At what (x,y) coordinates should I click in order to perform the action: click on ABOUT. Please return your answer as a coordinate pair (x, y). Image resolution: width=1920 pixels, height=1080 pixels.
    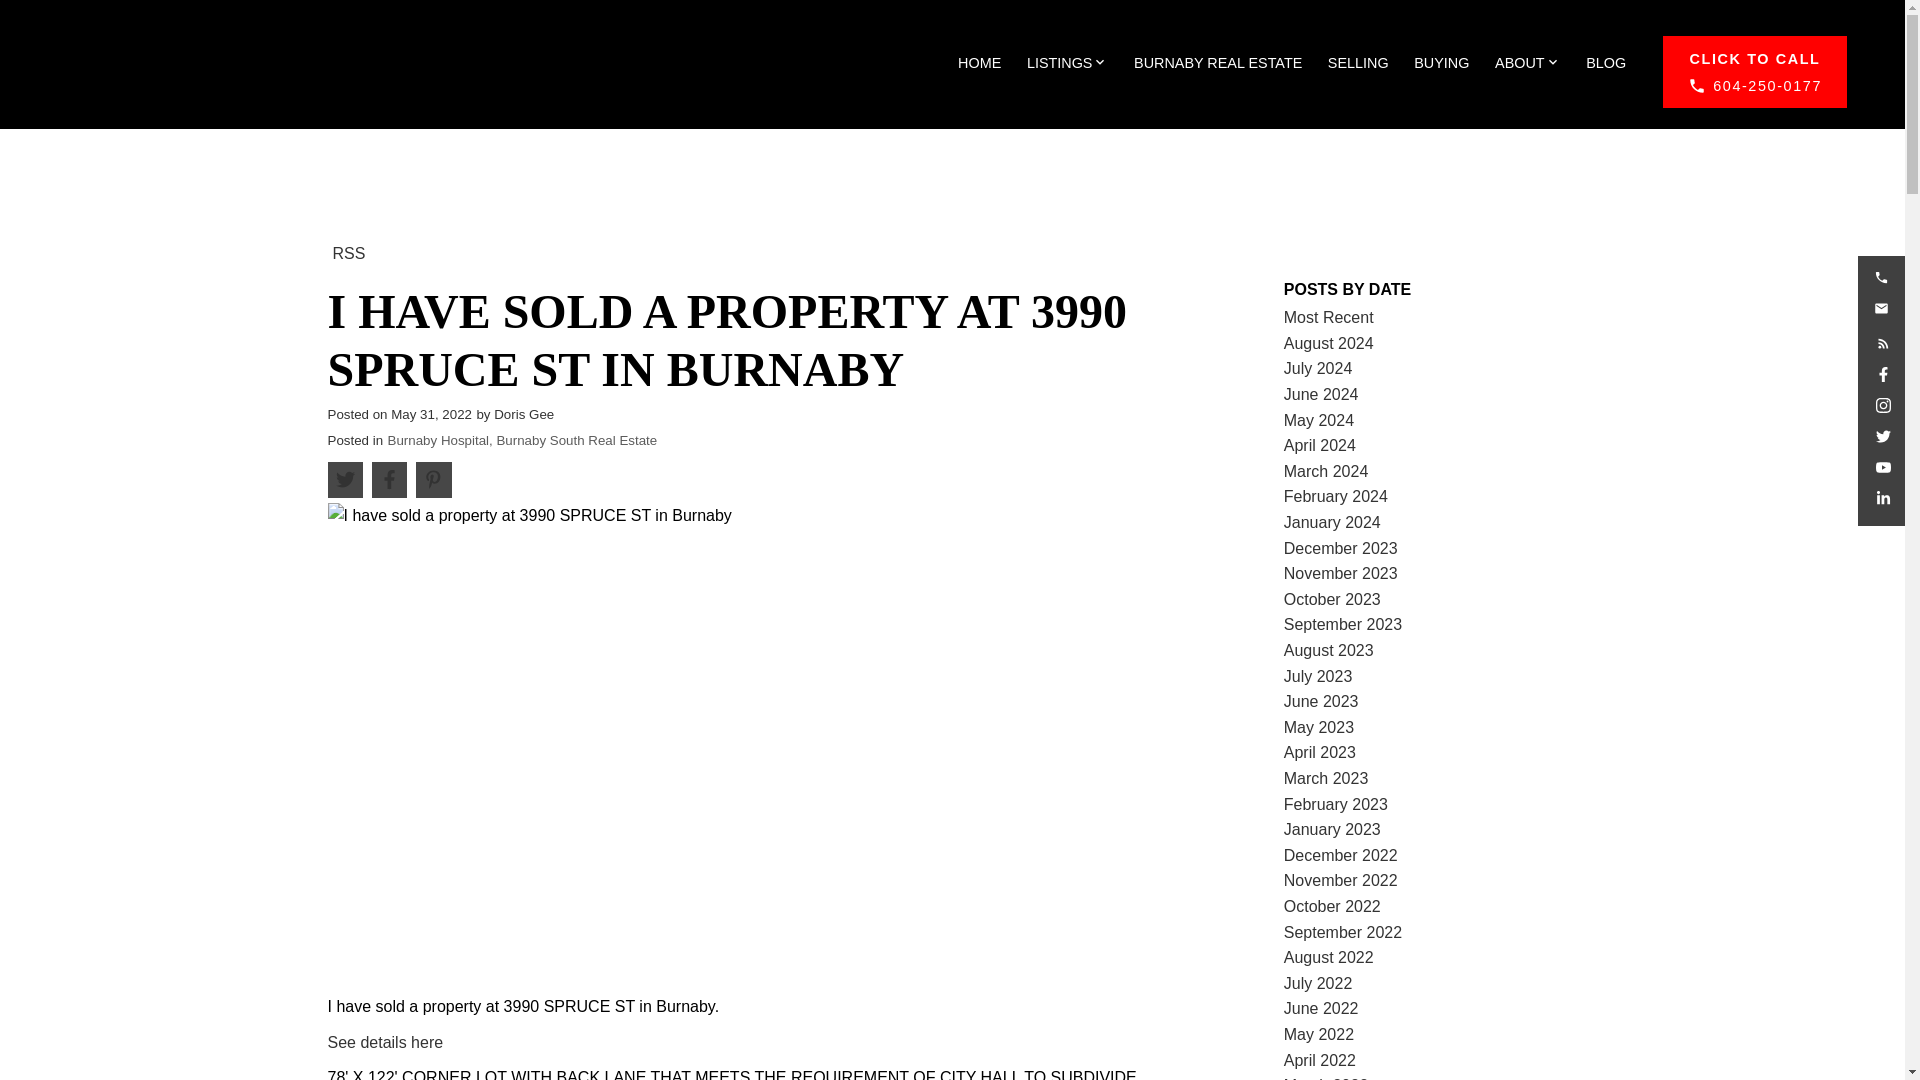
    Looking at the image, I should click on (1520, 63).